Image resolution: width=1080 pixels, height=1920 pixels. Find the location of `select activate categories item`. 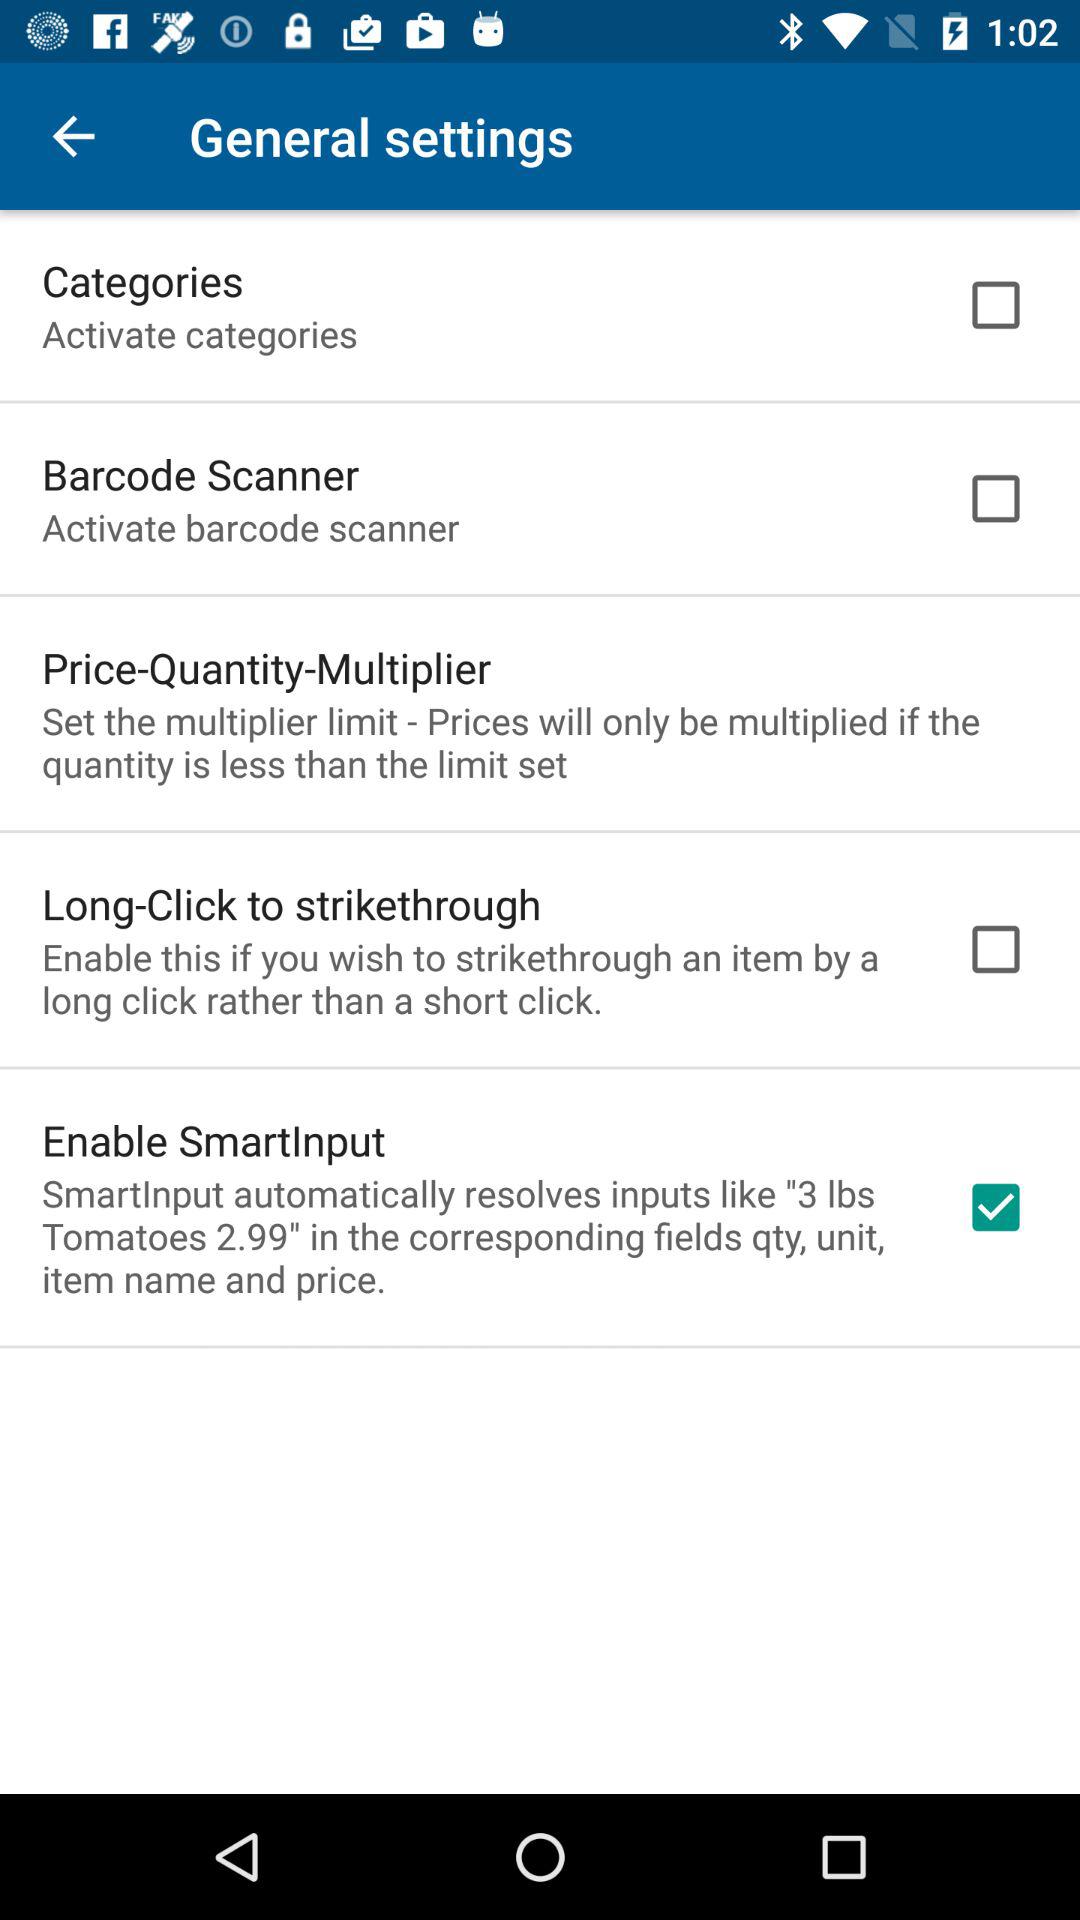

select activate categories item is located at coordinates (200, 334).